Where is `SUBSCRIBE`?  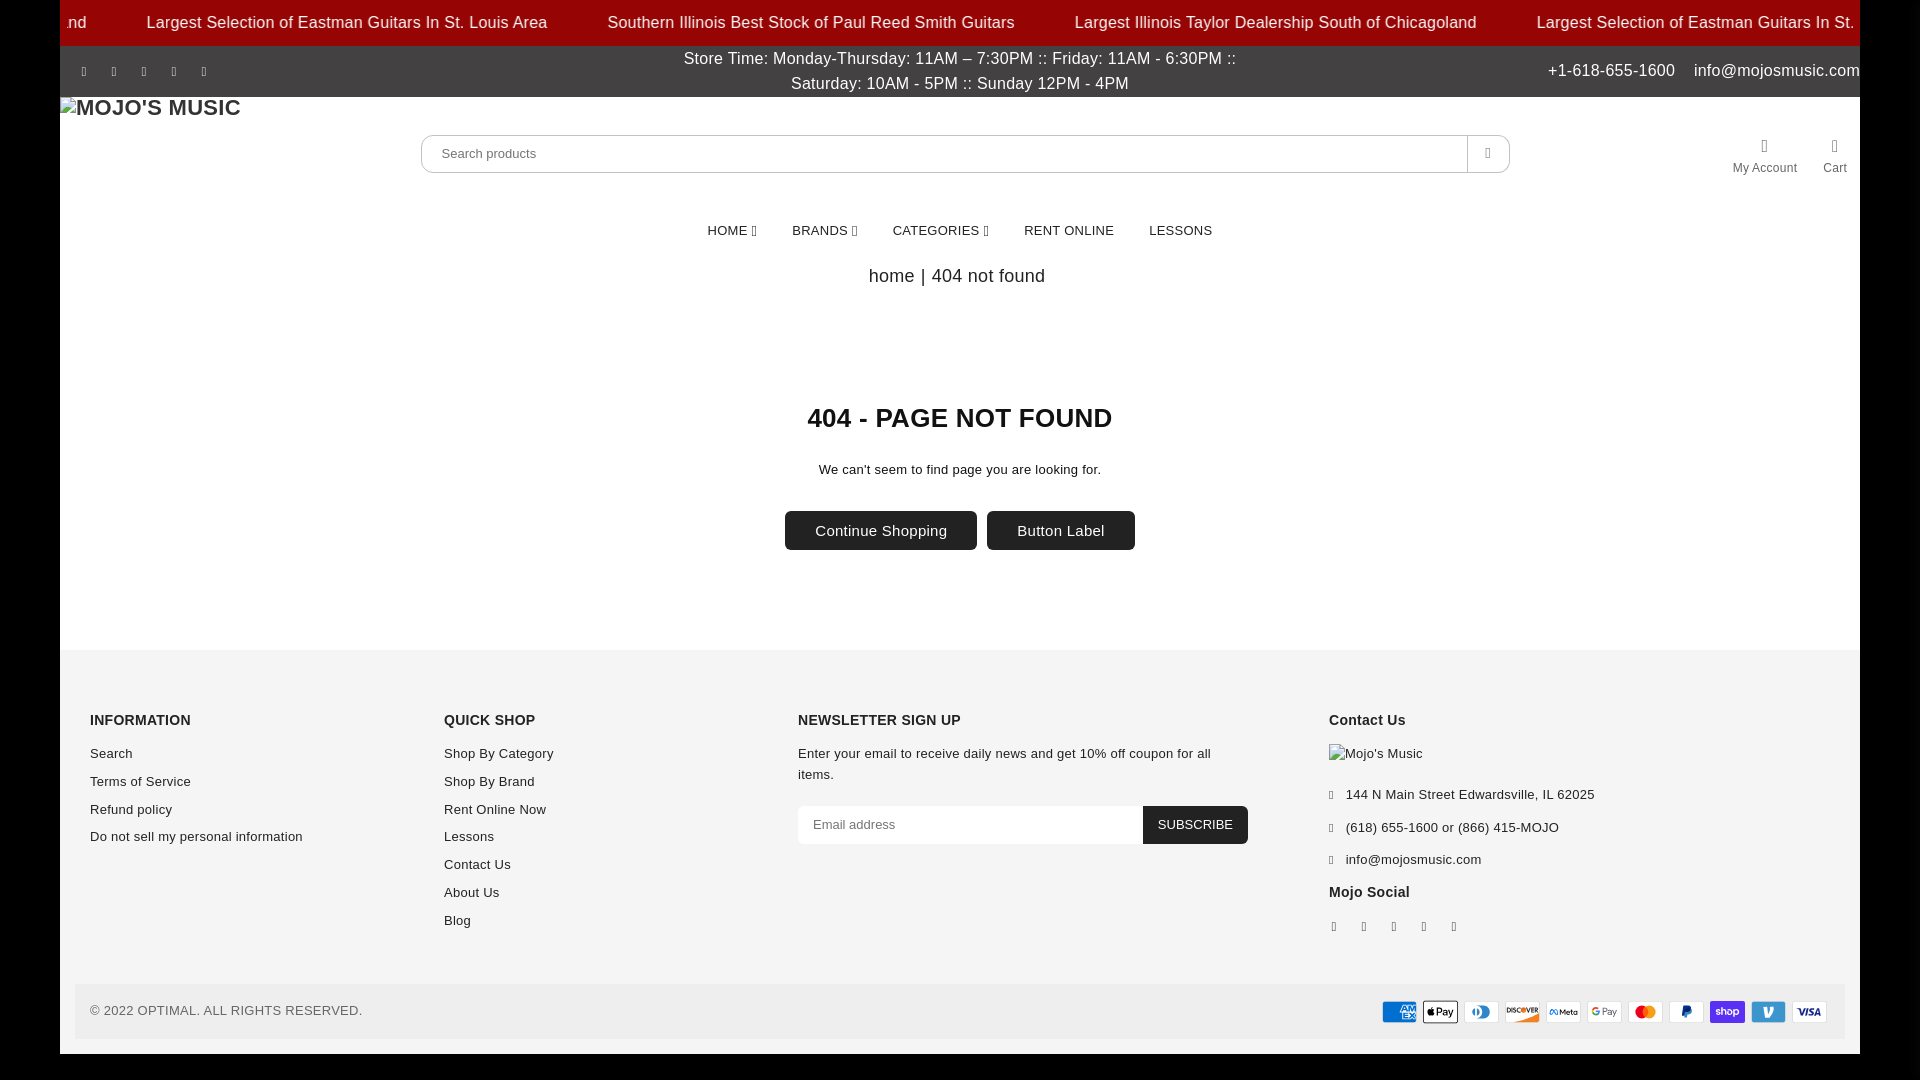 SUBSCRIBE is located at coordinates (1195, 824).